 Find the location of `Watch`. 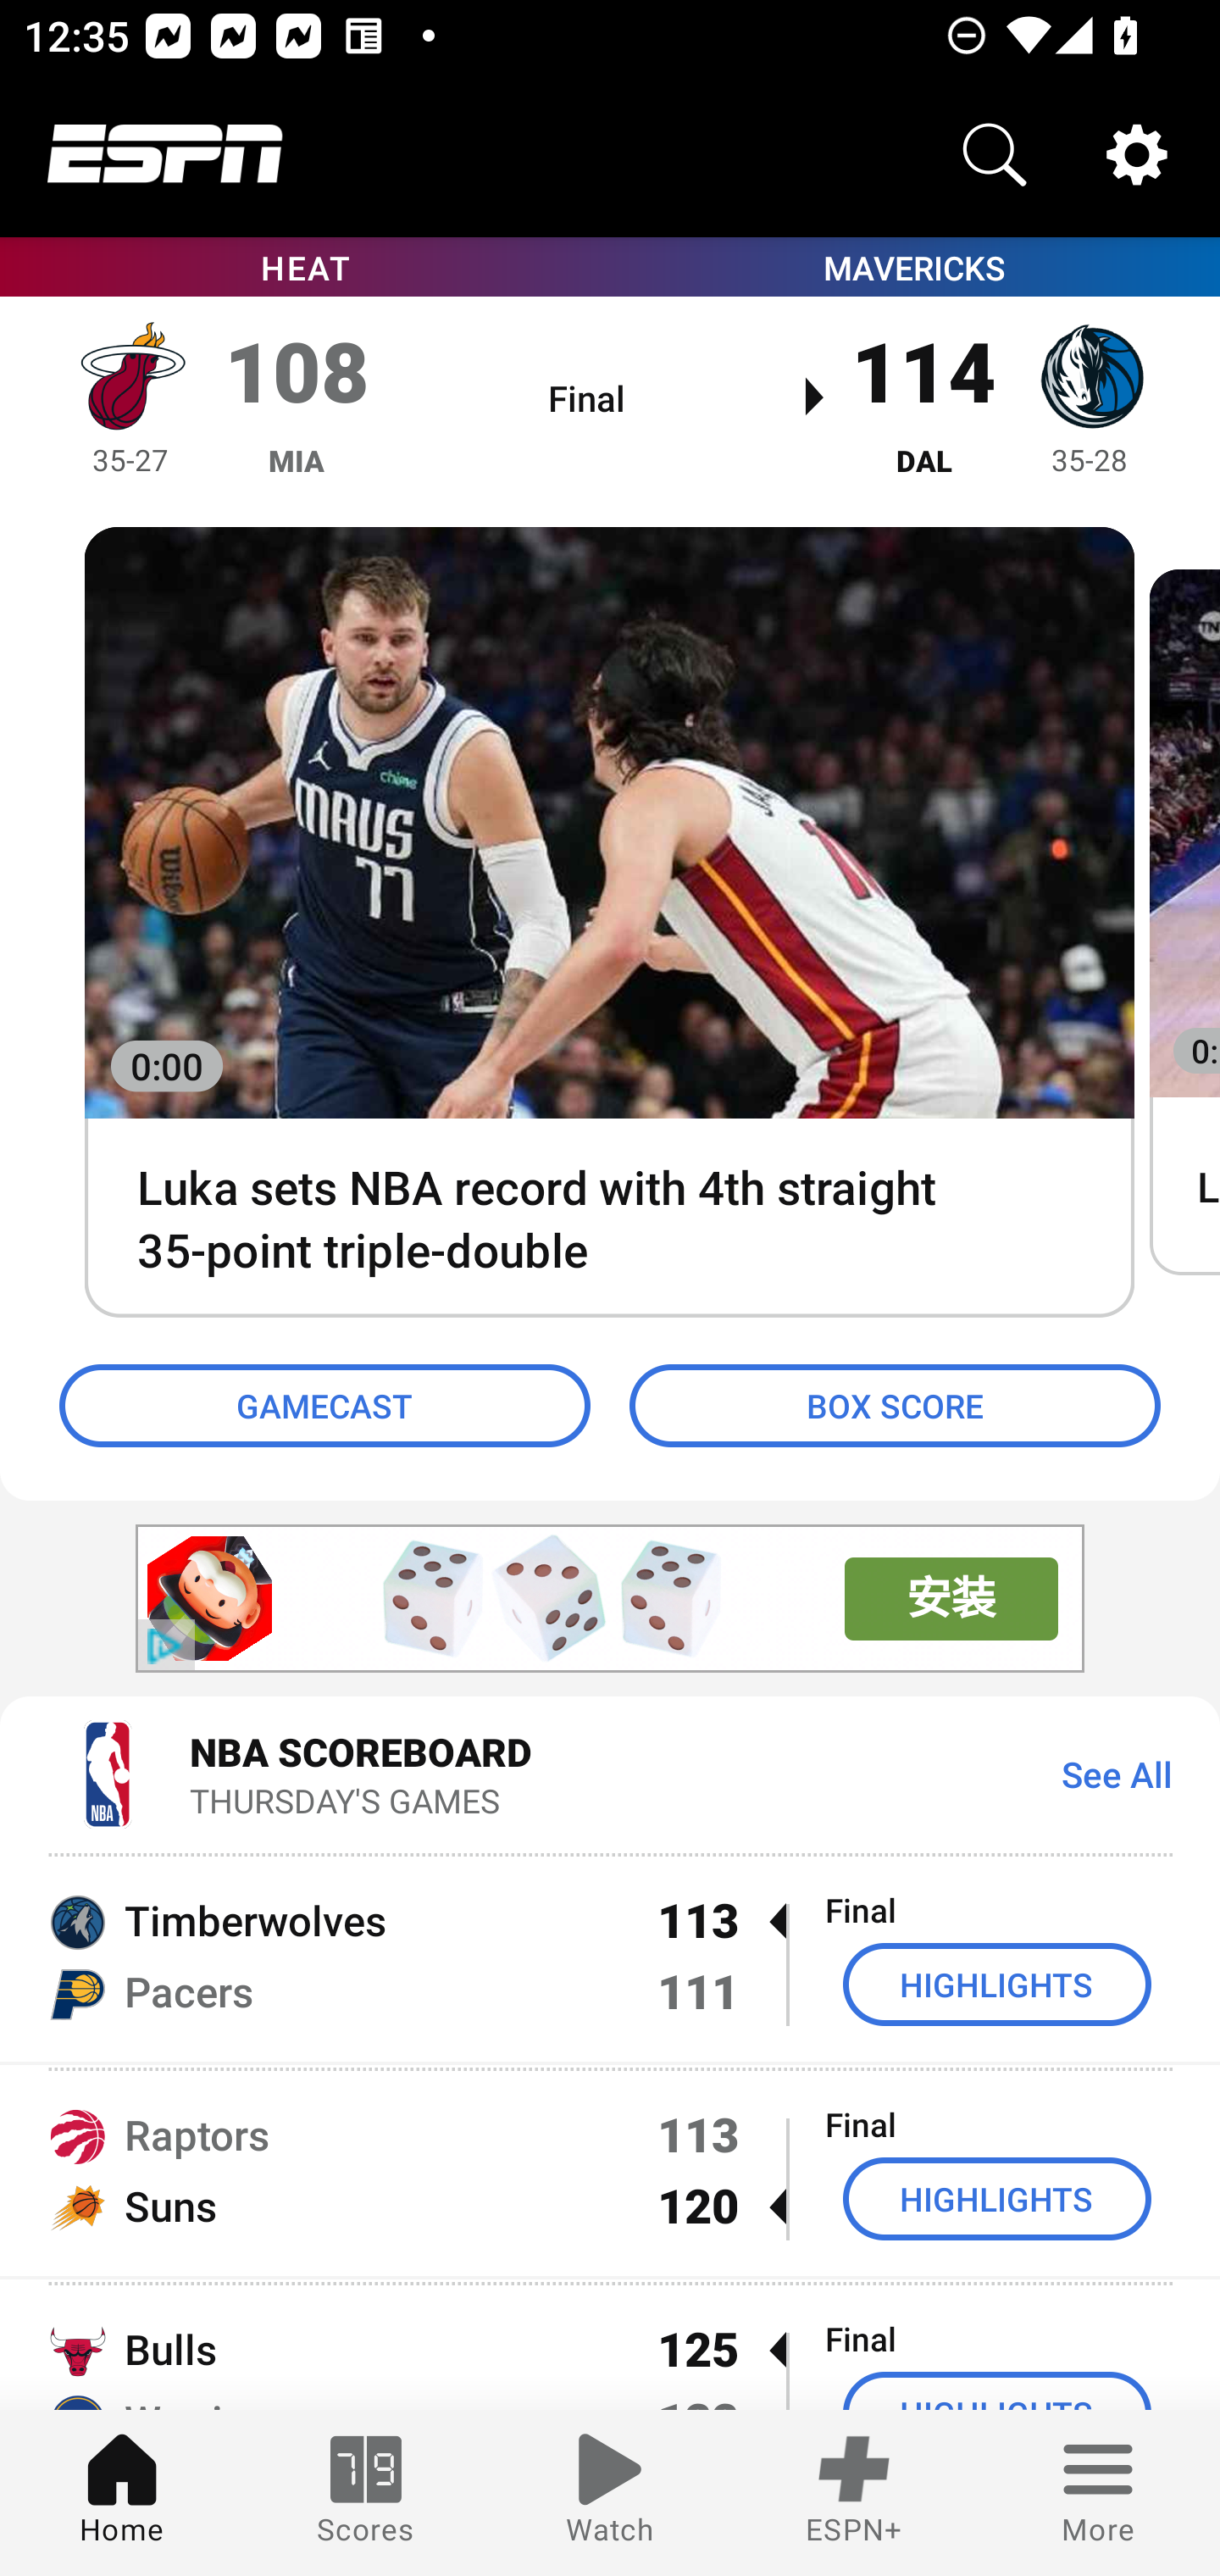

Watch is located at coordinates (610, 2493).